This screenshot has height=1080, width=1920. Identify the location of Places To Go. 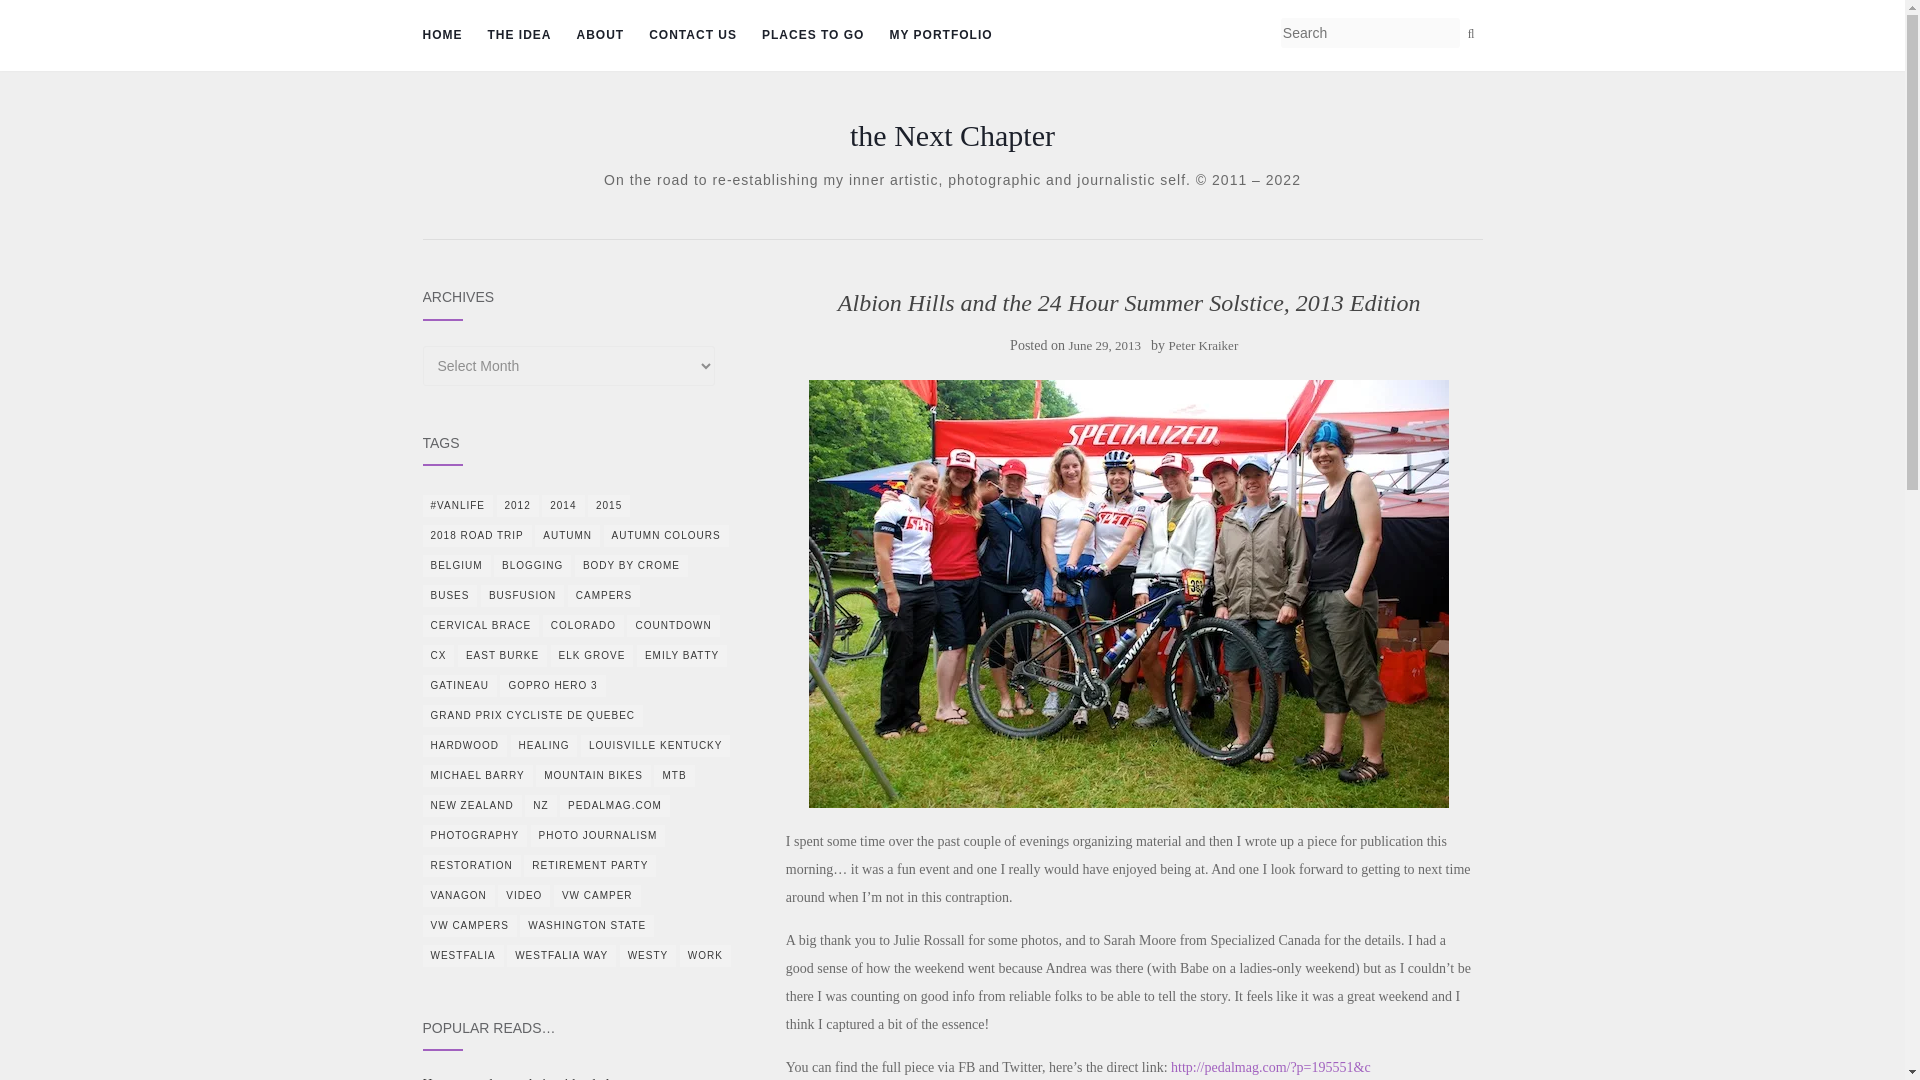
(813, 36).